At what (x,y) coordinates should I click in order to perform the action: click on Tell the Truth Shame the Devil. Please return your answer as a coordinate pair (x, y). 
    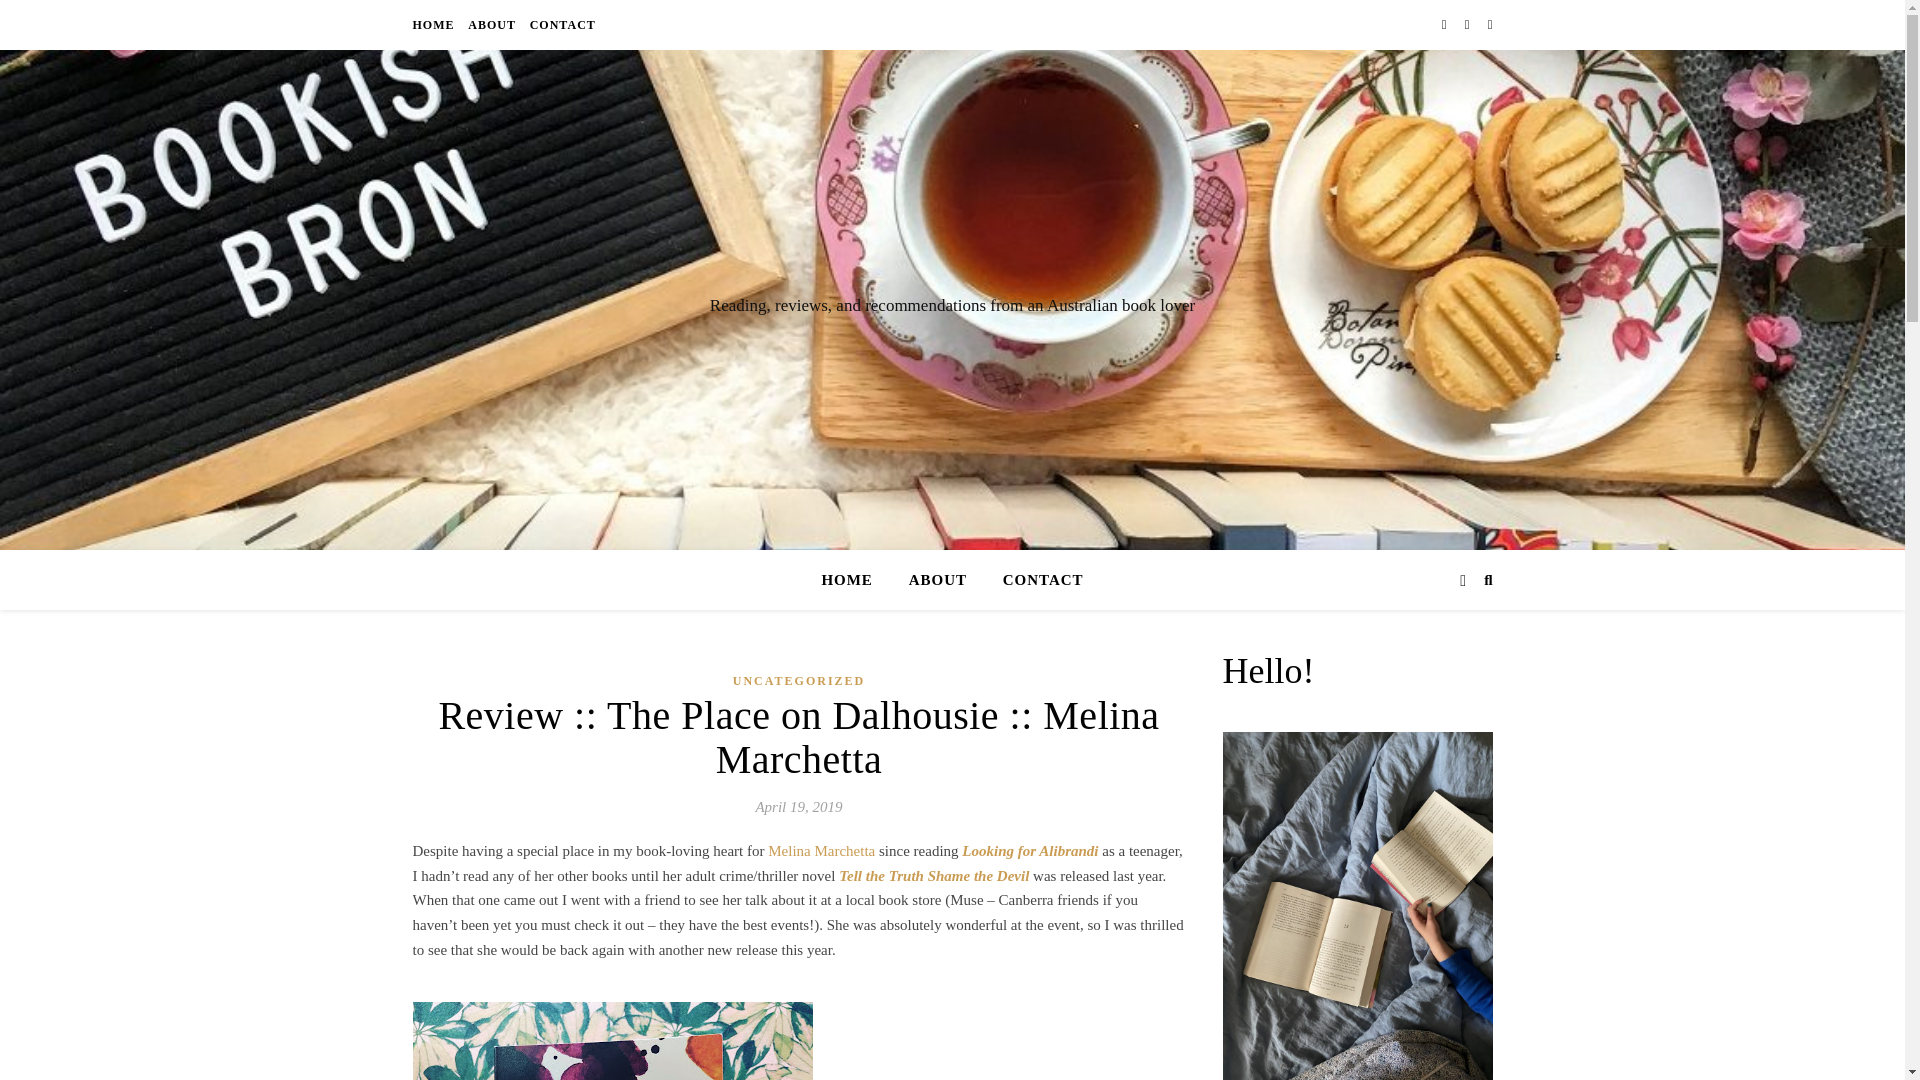
    Looking at the image, I should click on (934, 876).